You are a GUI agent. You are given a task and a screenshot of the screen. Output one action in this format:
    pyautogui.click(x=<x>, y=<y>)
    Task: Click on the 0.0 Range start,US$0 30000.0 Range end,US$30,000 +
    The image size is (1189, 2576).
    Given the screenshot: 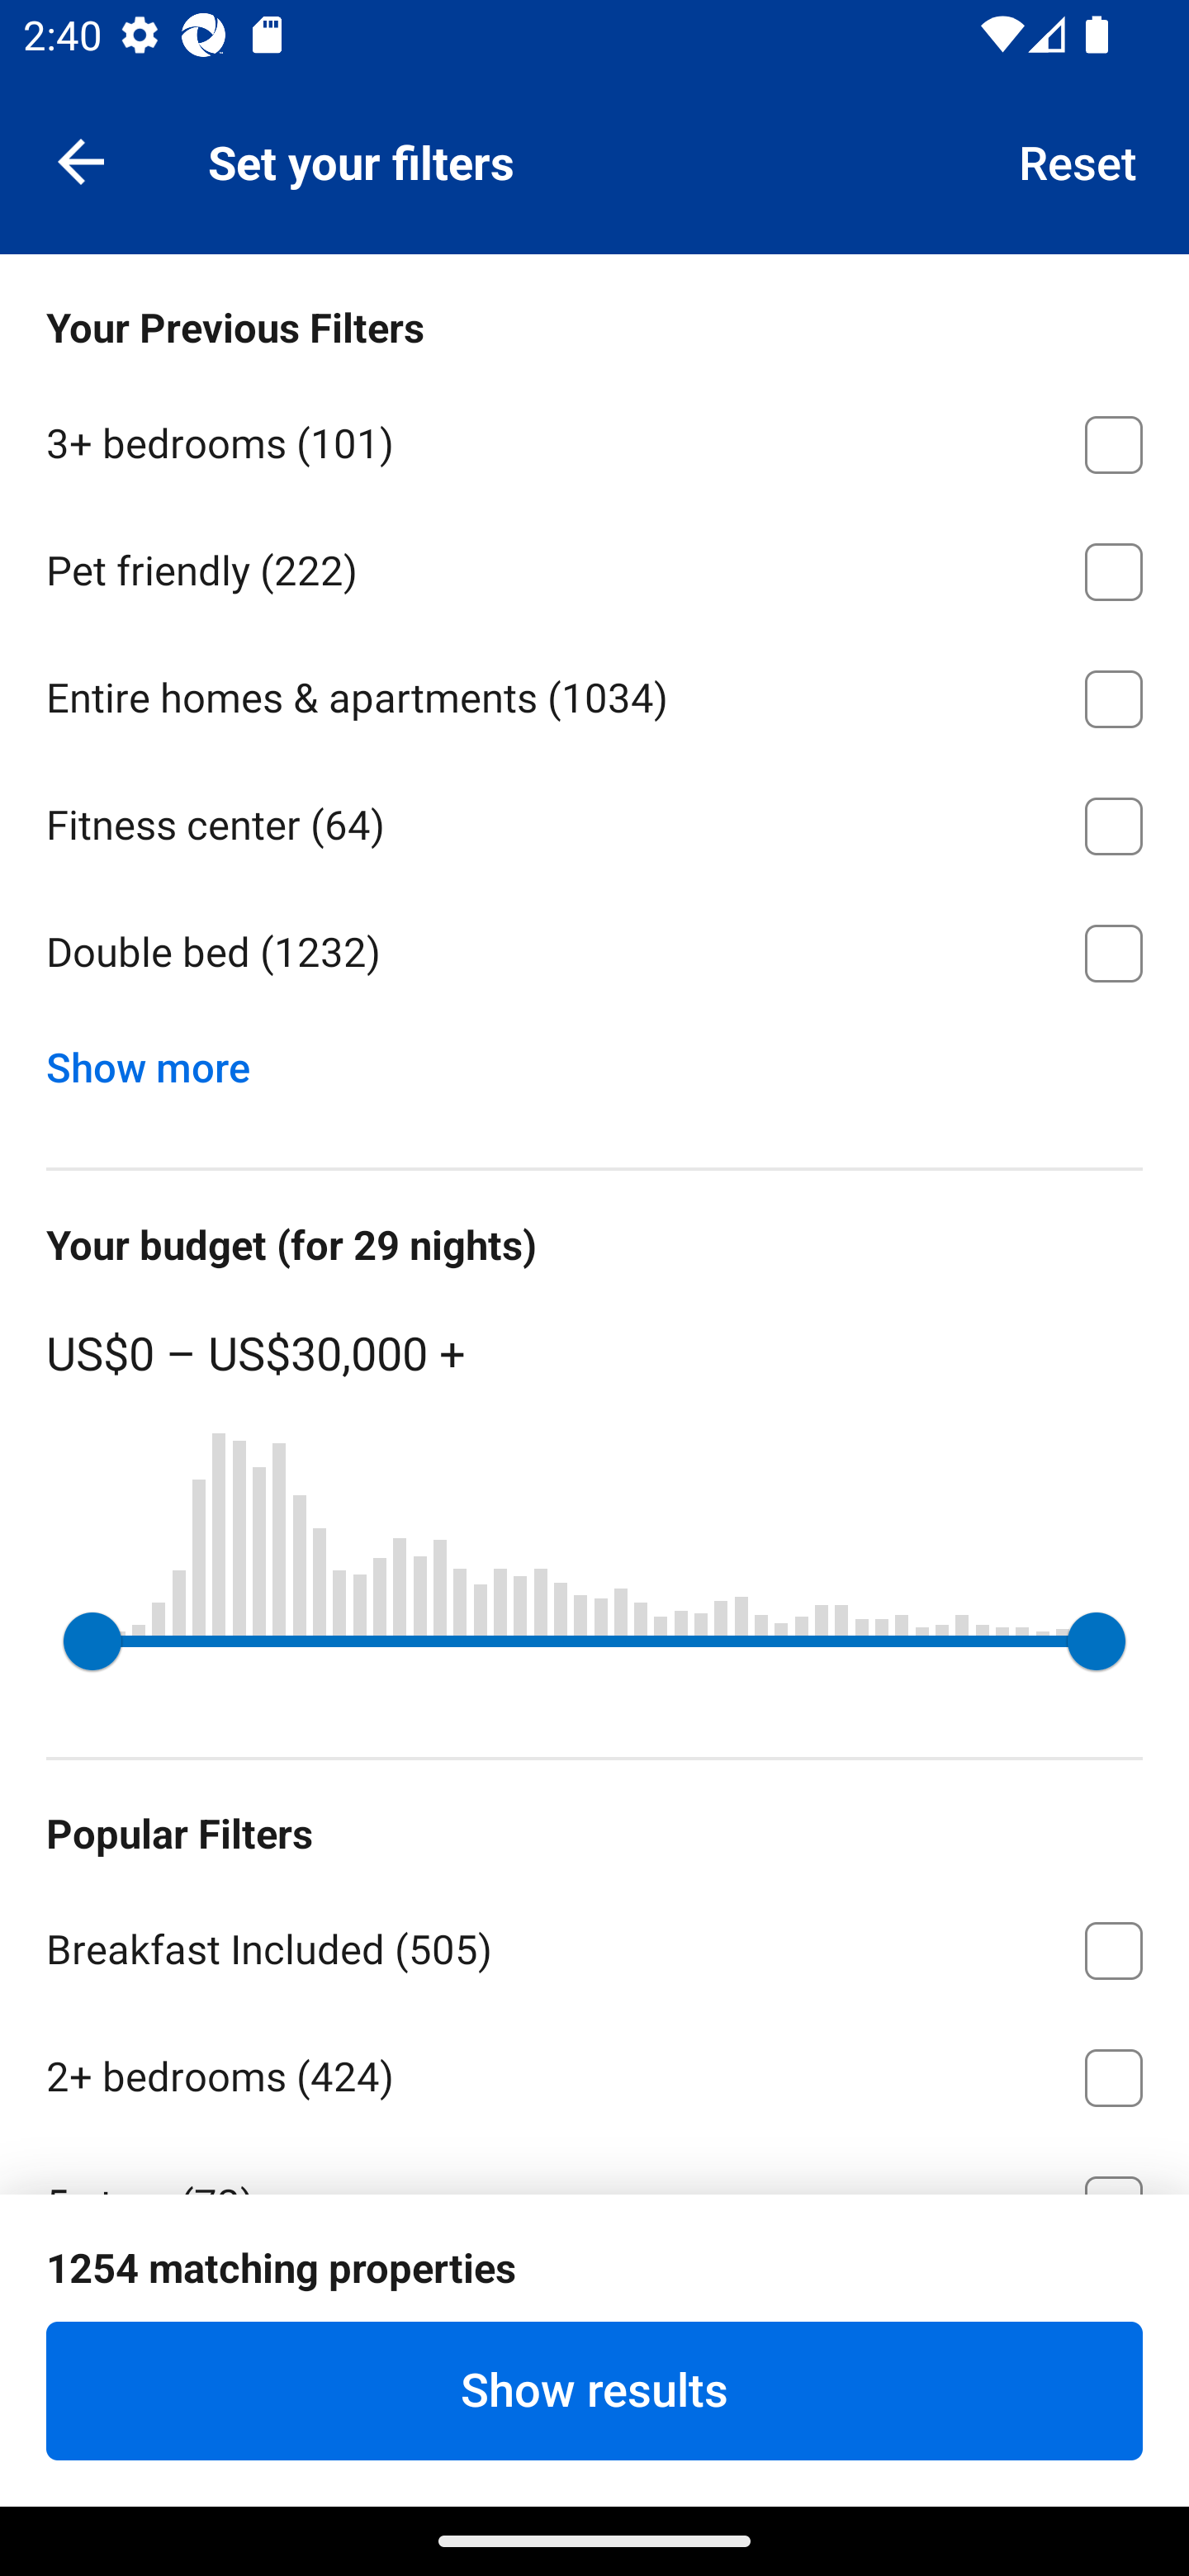 What is the action you would take?
    pyautogui.click(x=594, y=1641)
    